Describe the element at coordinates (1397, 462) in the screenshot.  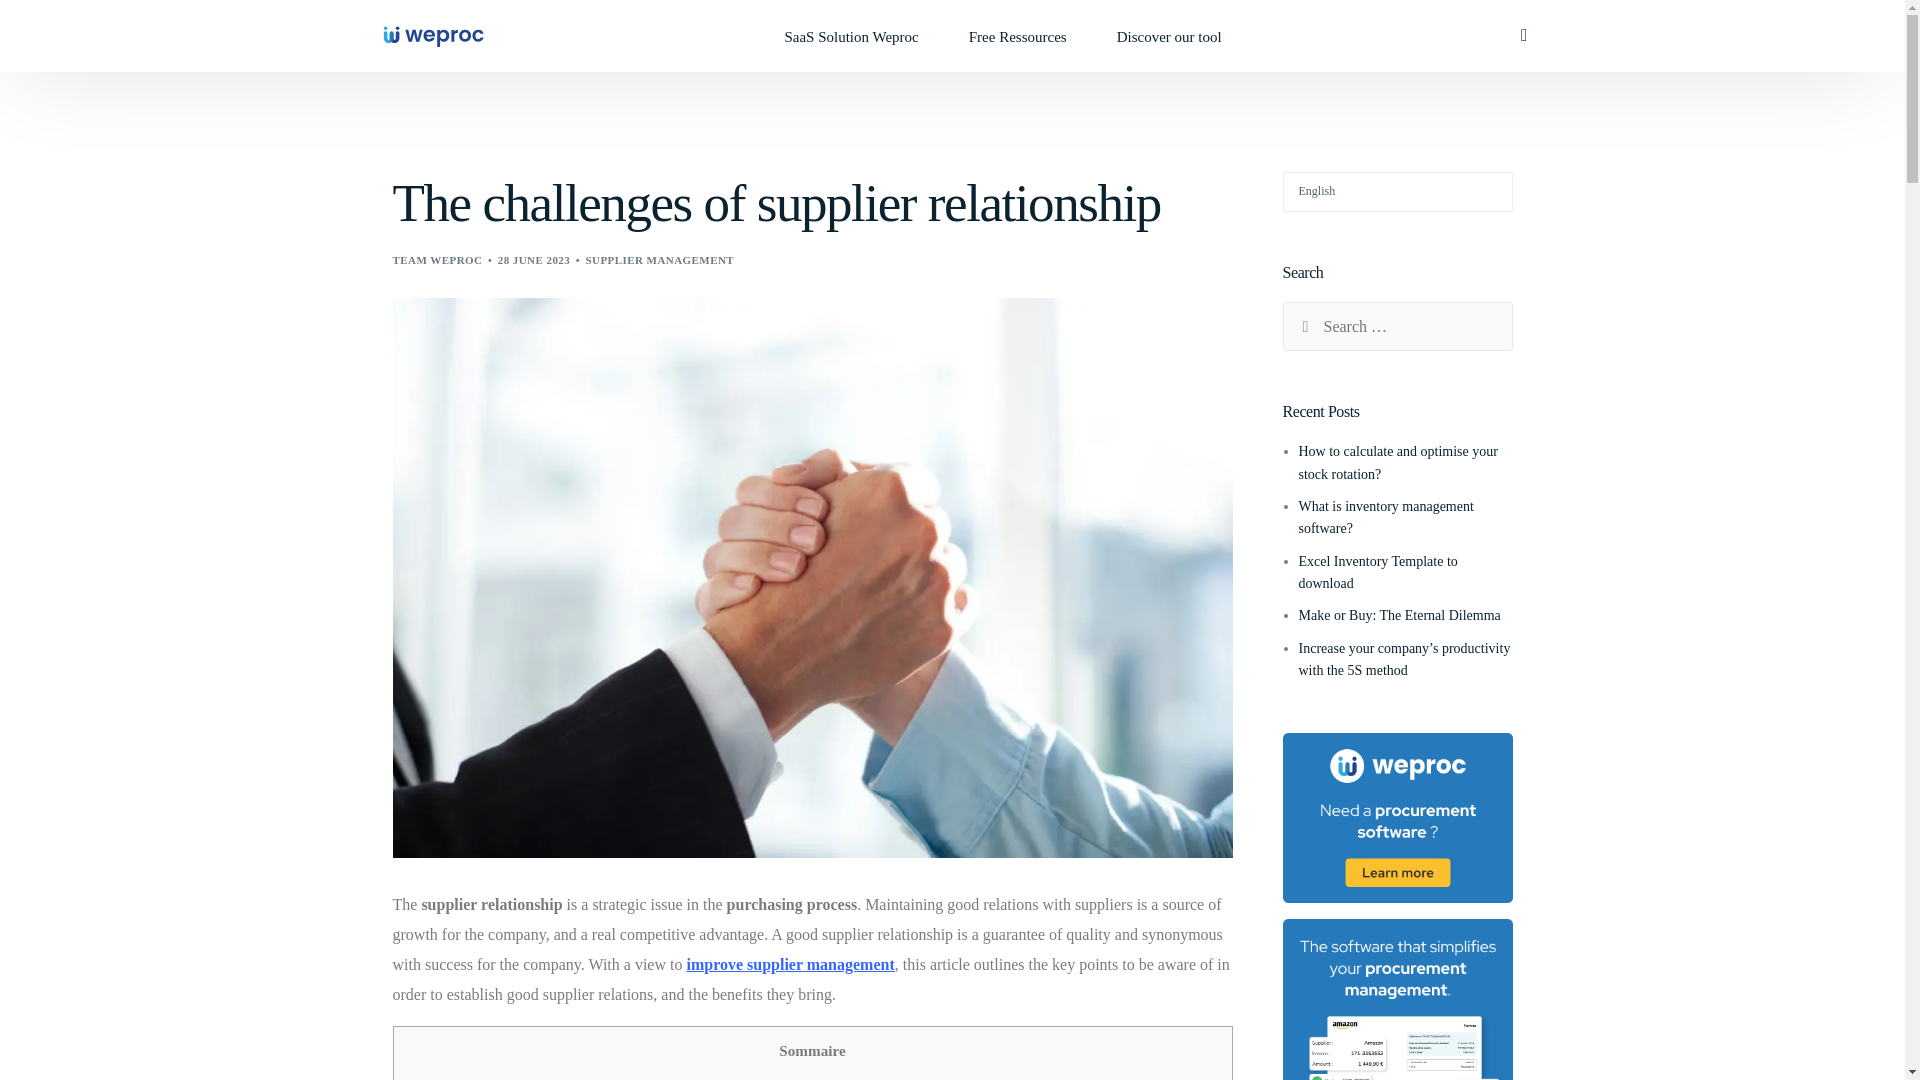
I see `How to calculate and optimise your stock rotation?` at that location.